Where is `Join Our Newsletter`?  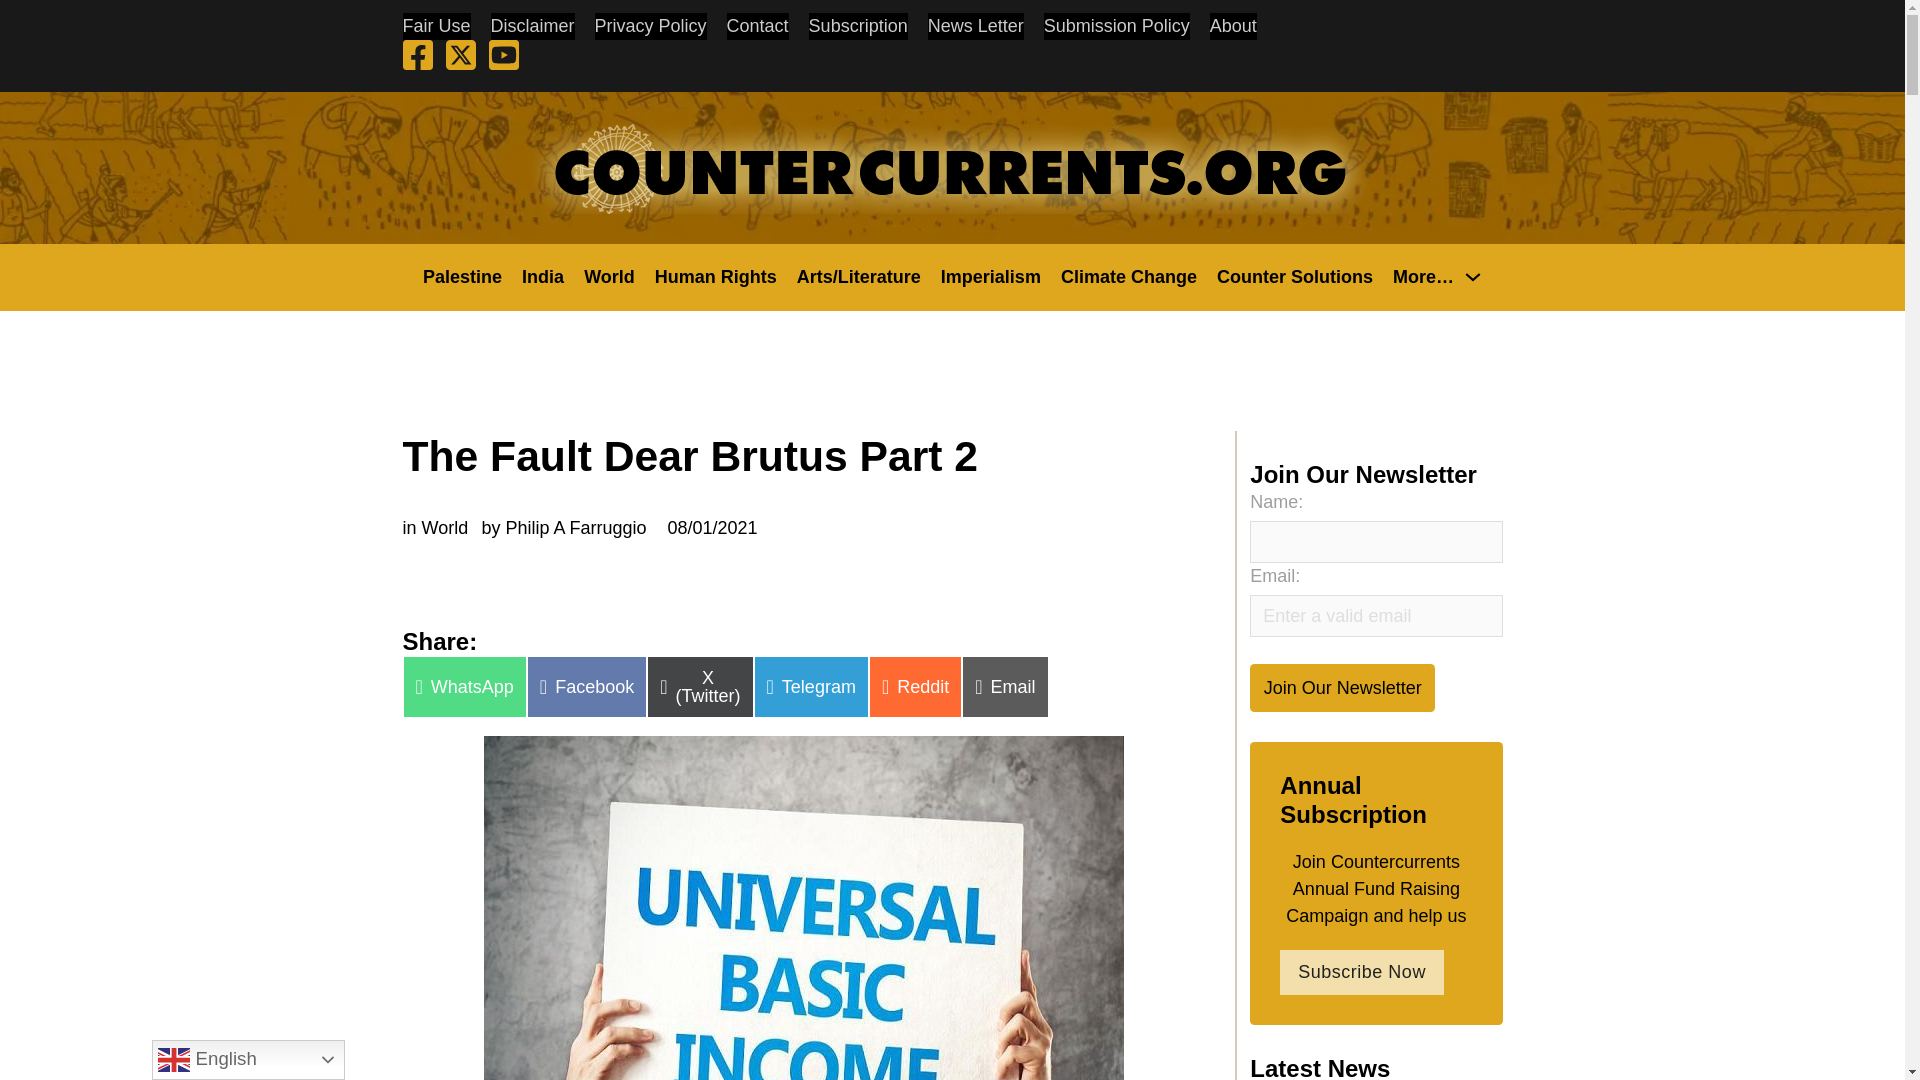 Join Our Newsletter is located at coordinates (1342, 687).